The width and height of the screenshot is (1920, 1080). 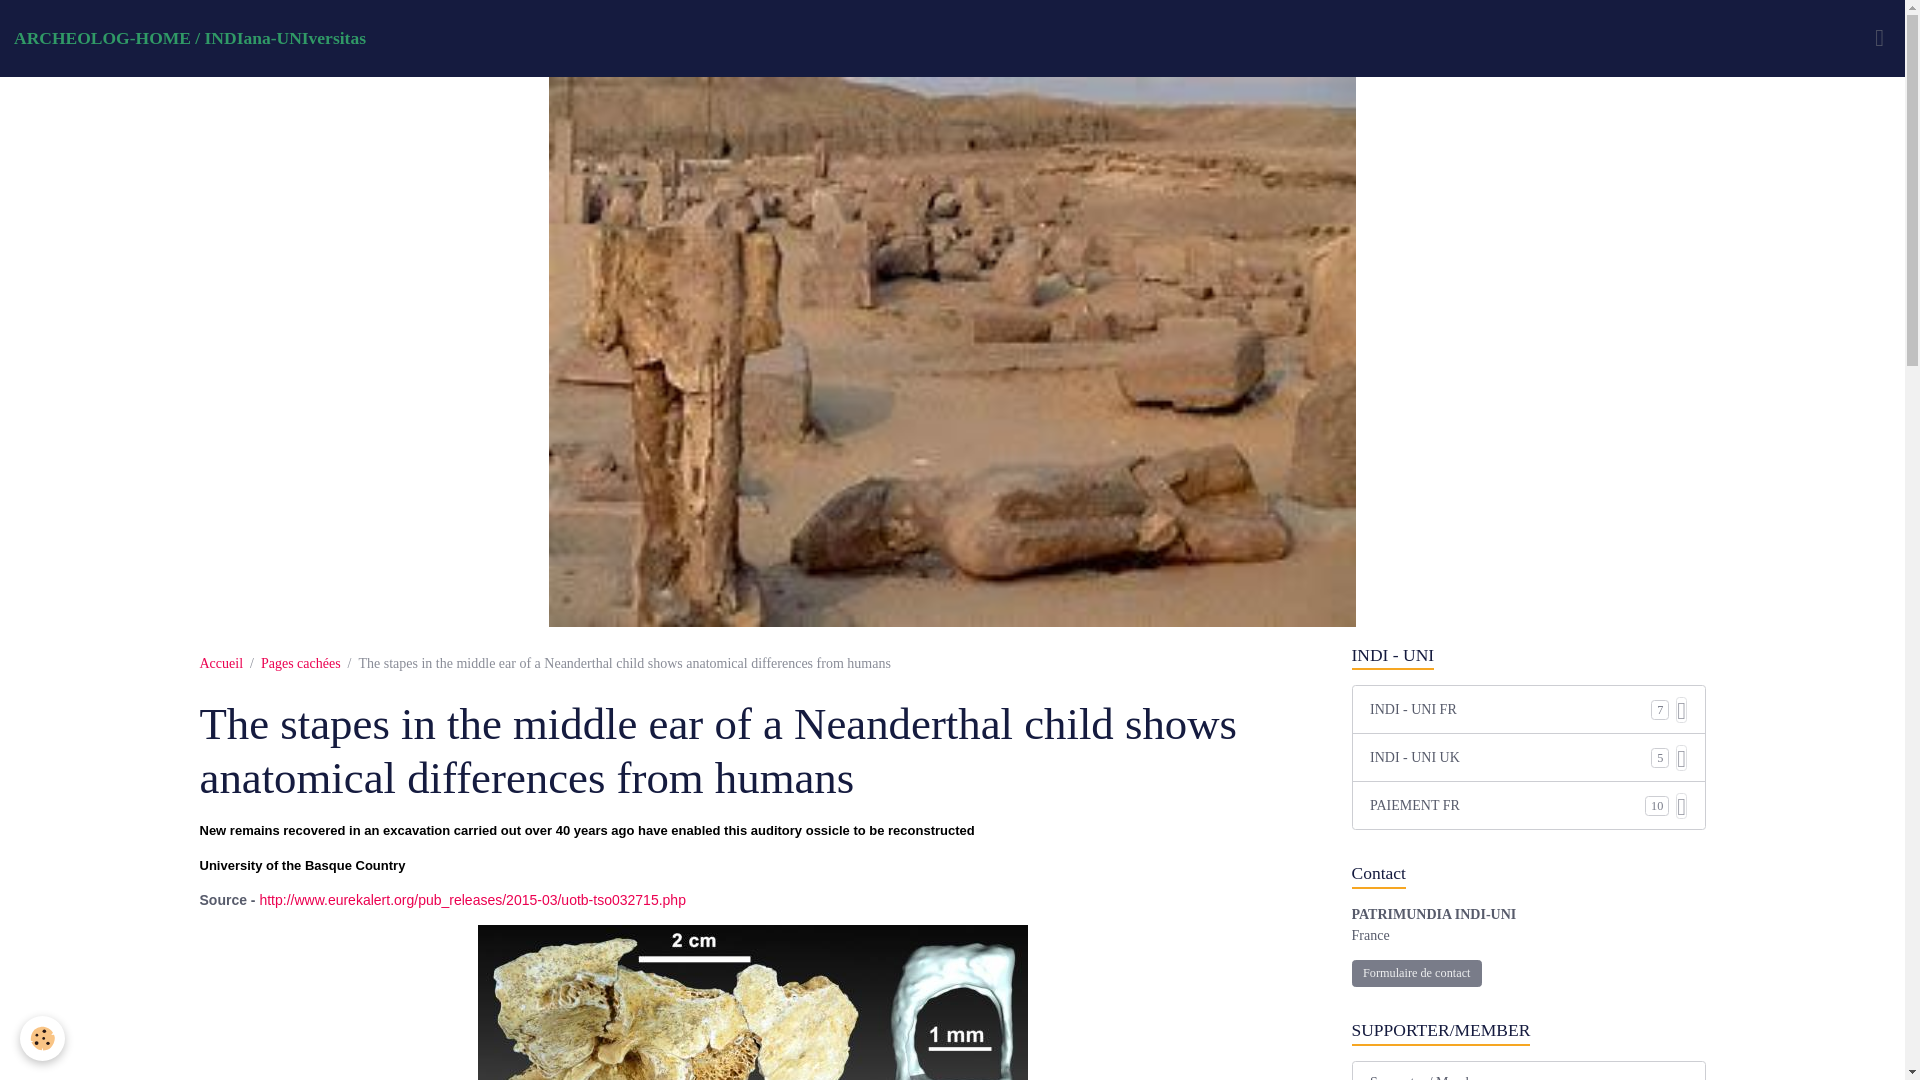 I want to click on INDI - UNI FR, so click(x=1510, y=709).